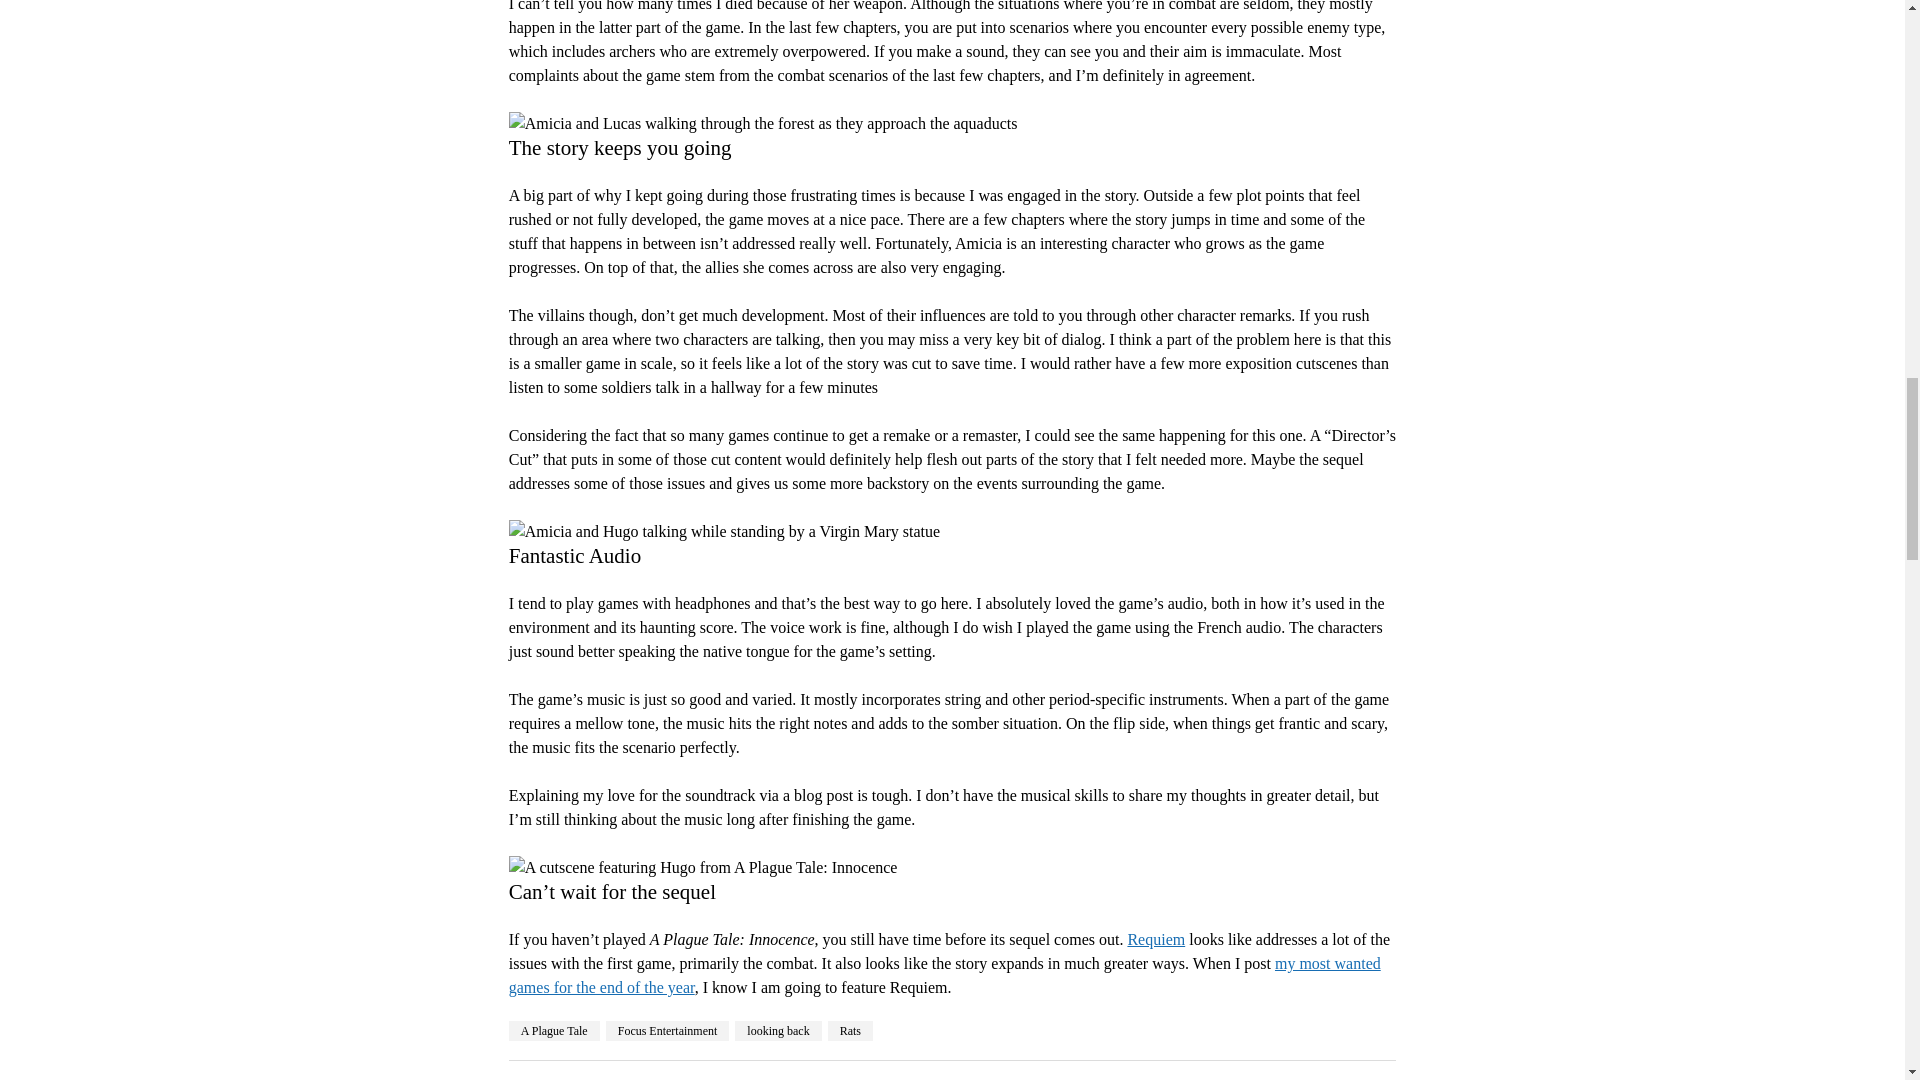 This screenshot has width=1920, height=1080. What do you see at coordinates (850, 1030) in the screenshot?
I see `View all posts tagged Rats` at bounding box center [850, 1030].